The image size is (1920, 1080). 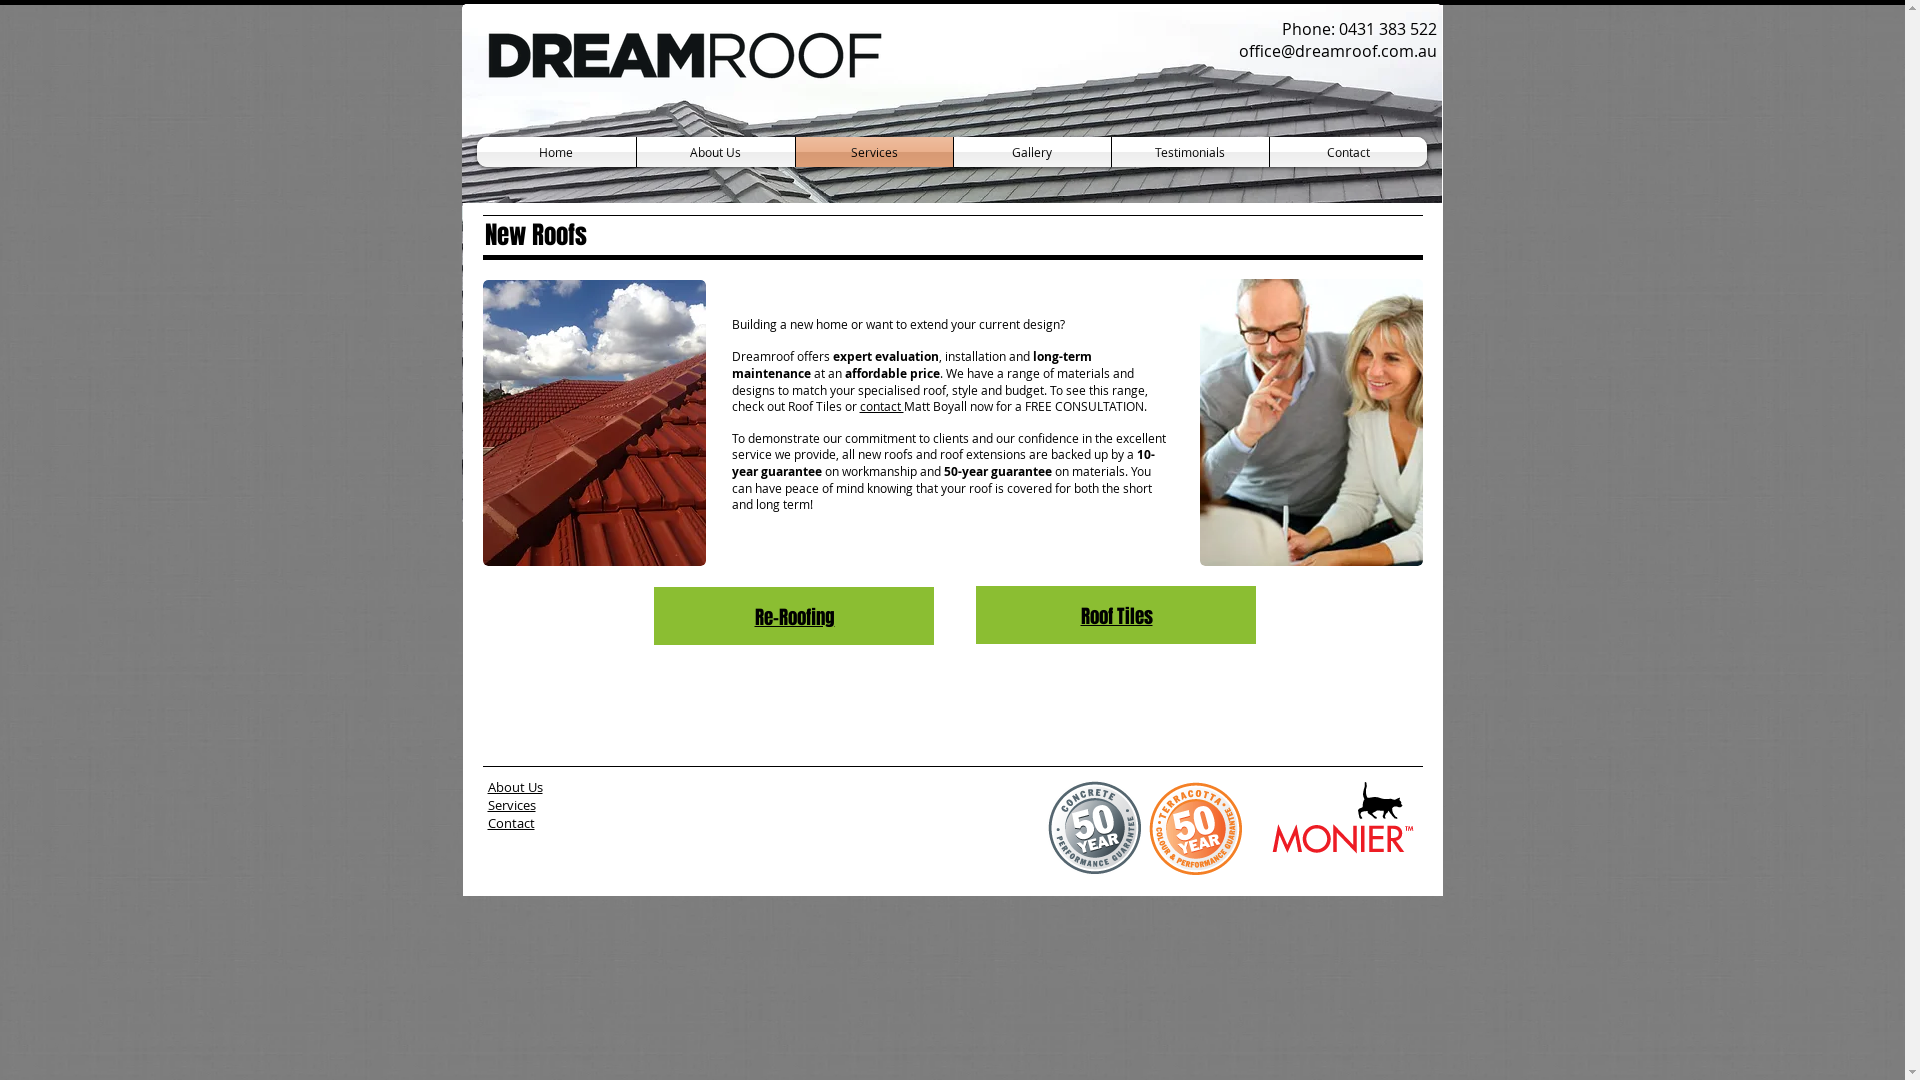 What do you see at coordinates (516, 787) in the screenshot?
I see `About Us` at bounding box center [516, 787].